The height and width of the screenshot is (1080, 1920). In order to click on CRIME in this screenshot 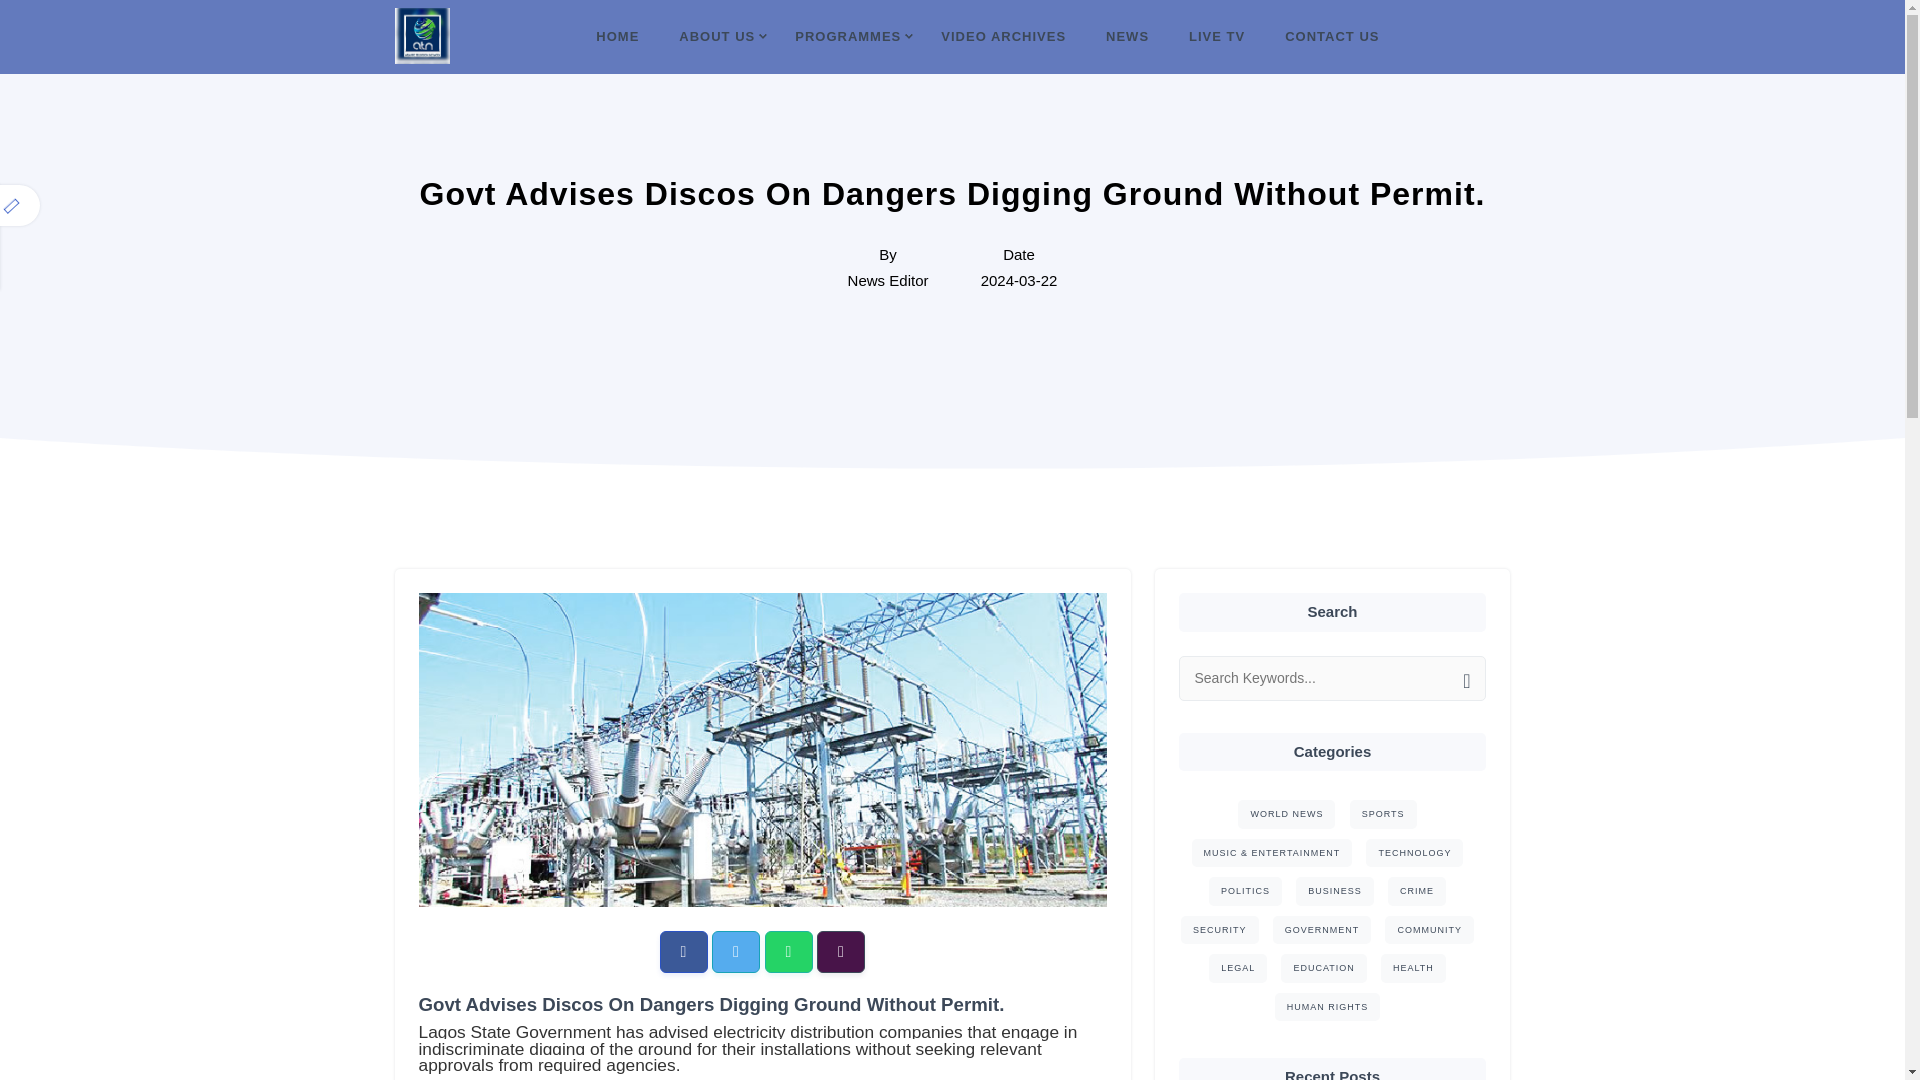, I will do `click(1416, 891)`.